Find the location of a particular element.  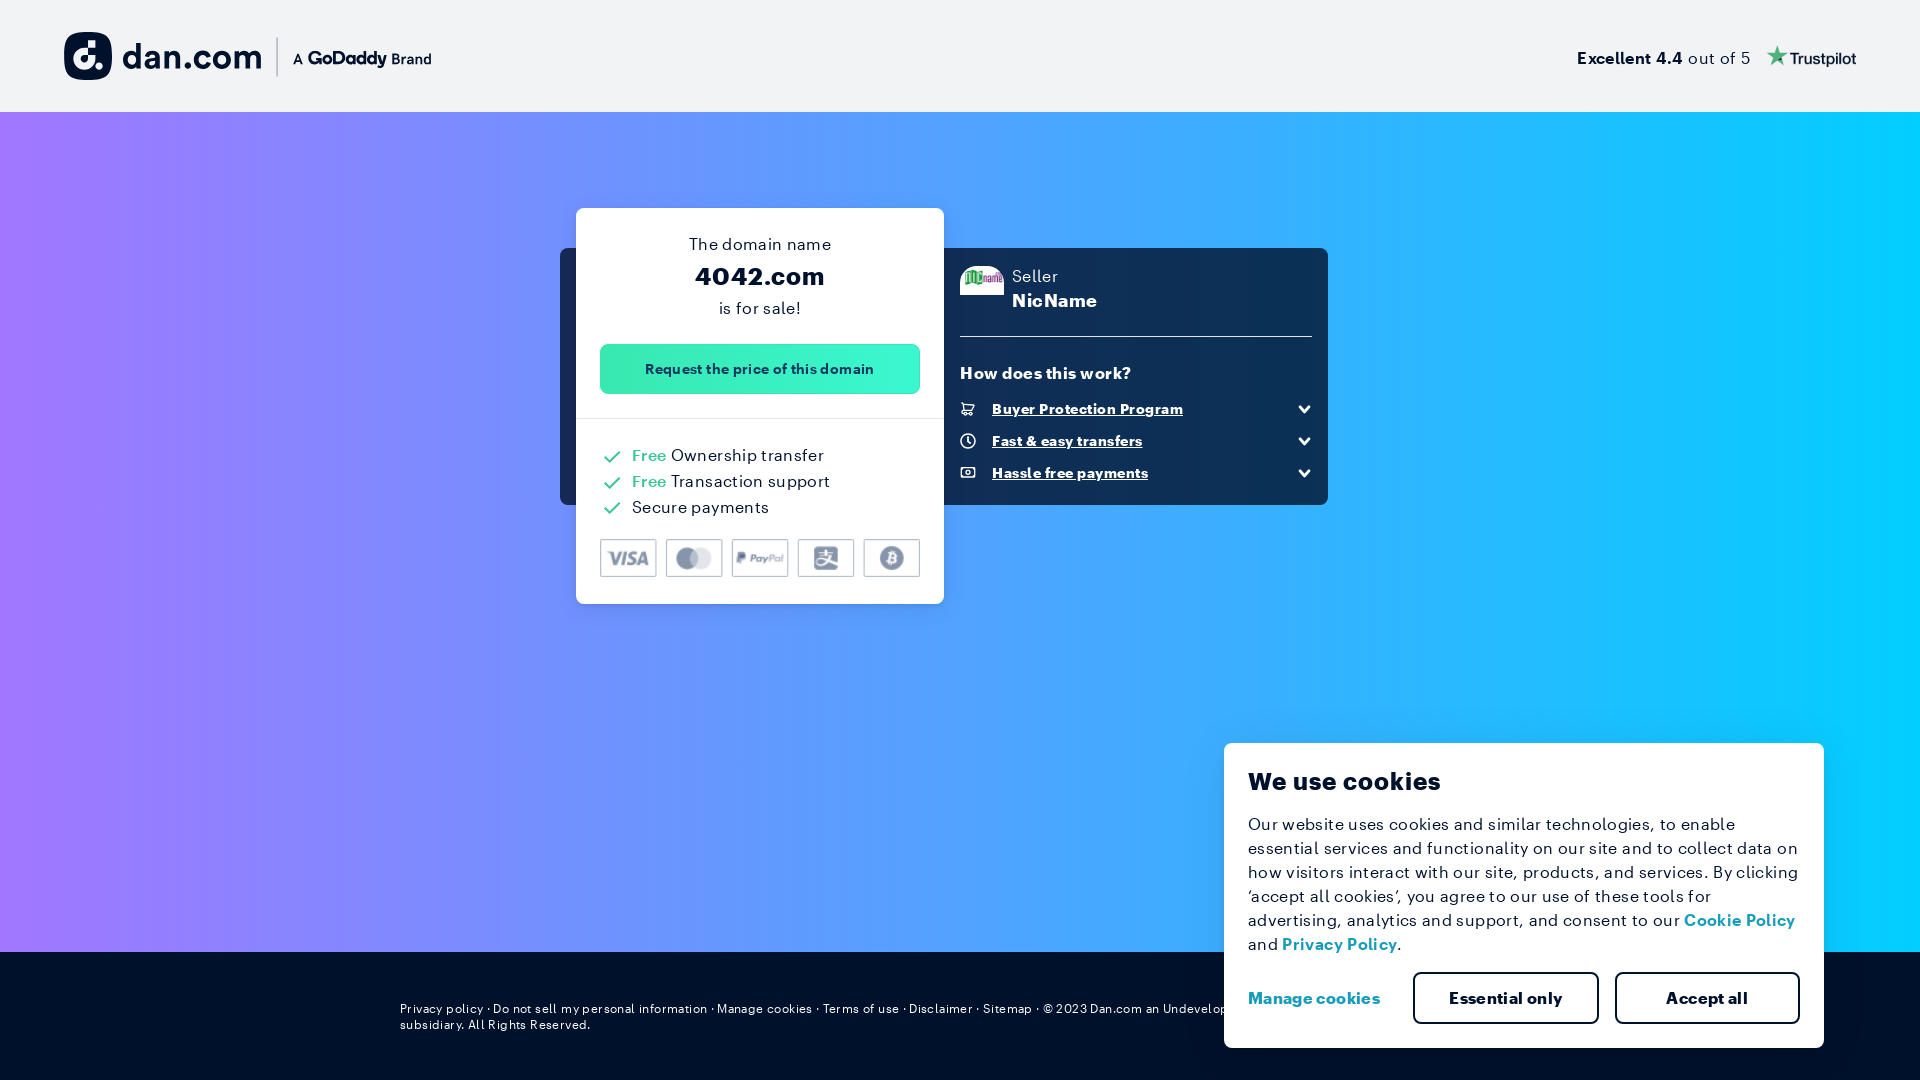

Excellent 4.4 out of 5 is located at coordinates (1716, 56).